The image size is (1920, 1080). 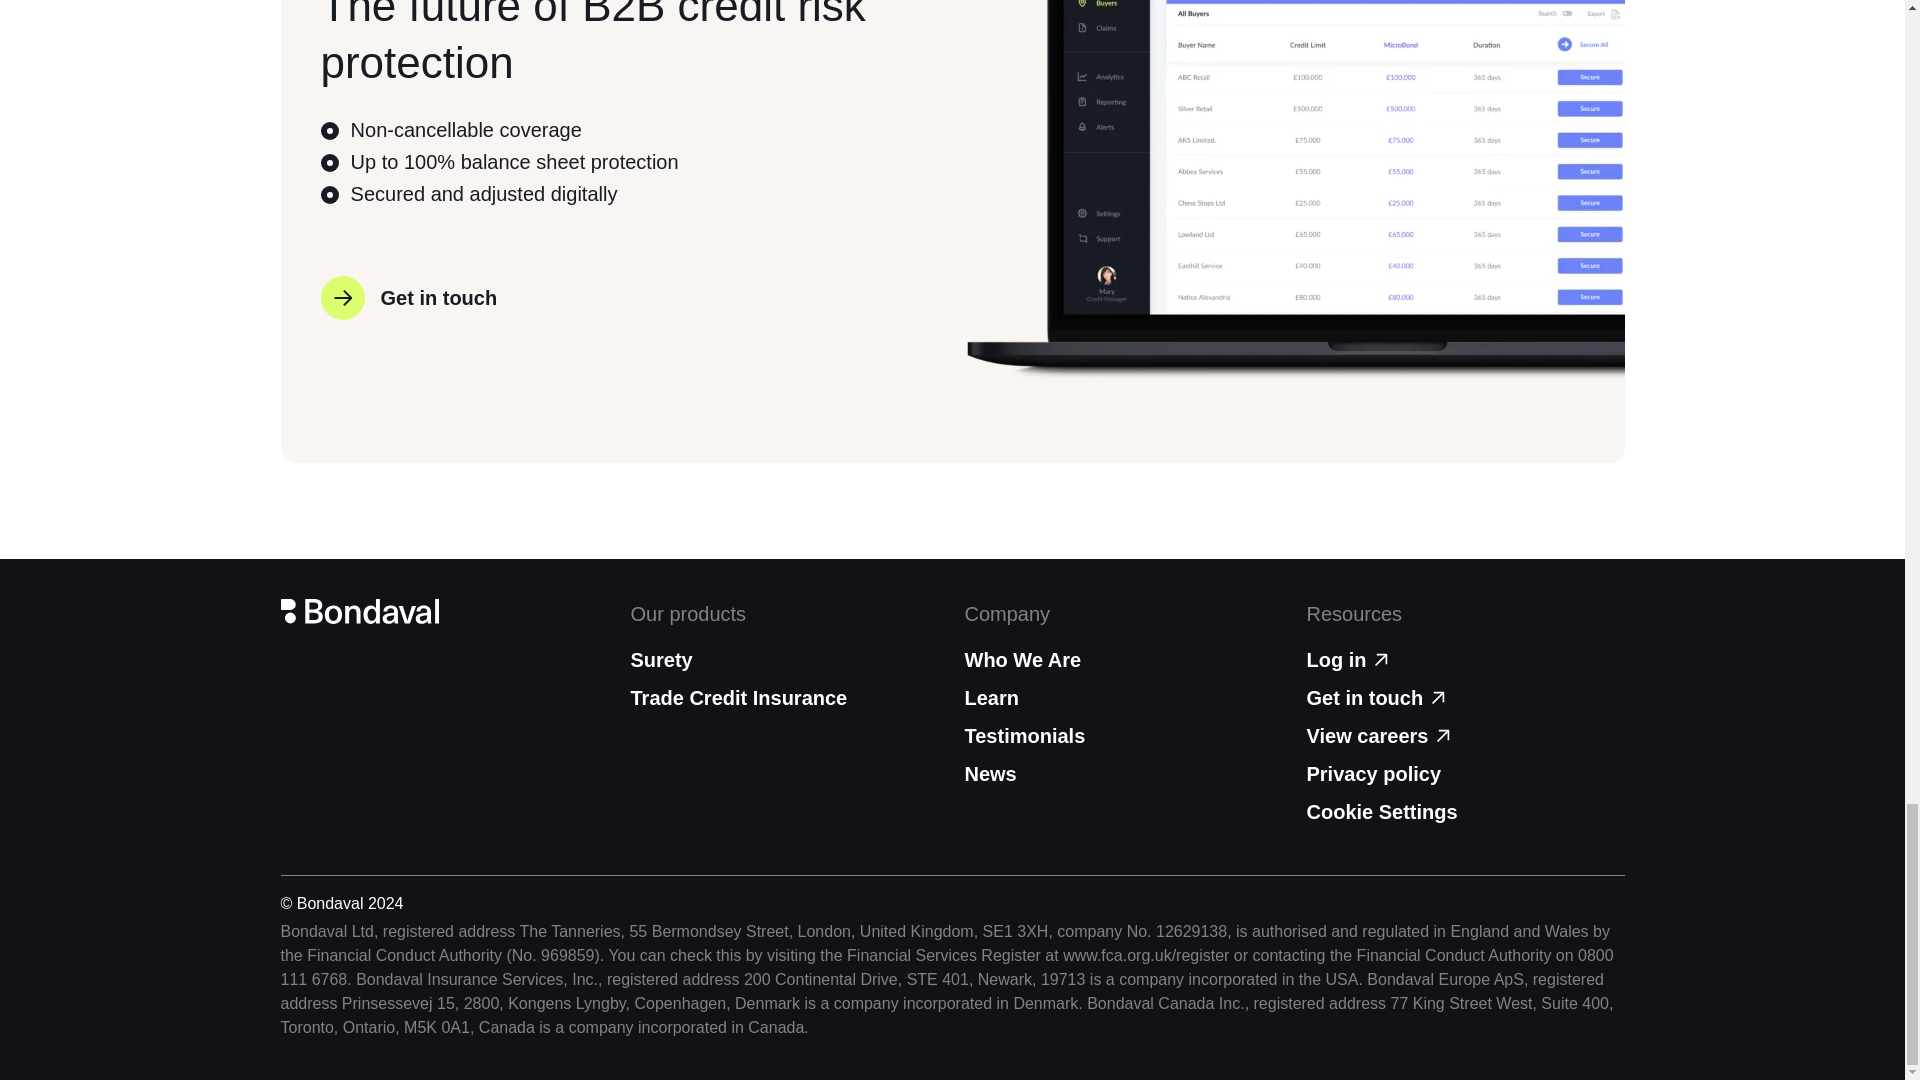 I want to click on Surety, so click(x=660, y=660).